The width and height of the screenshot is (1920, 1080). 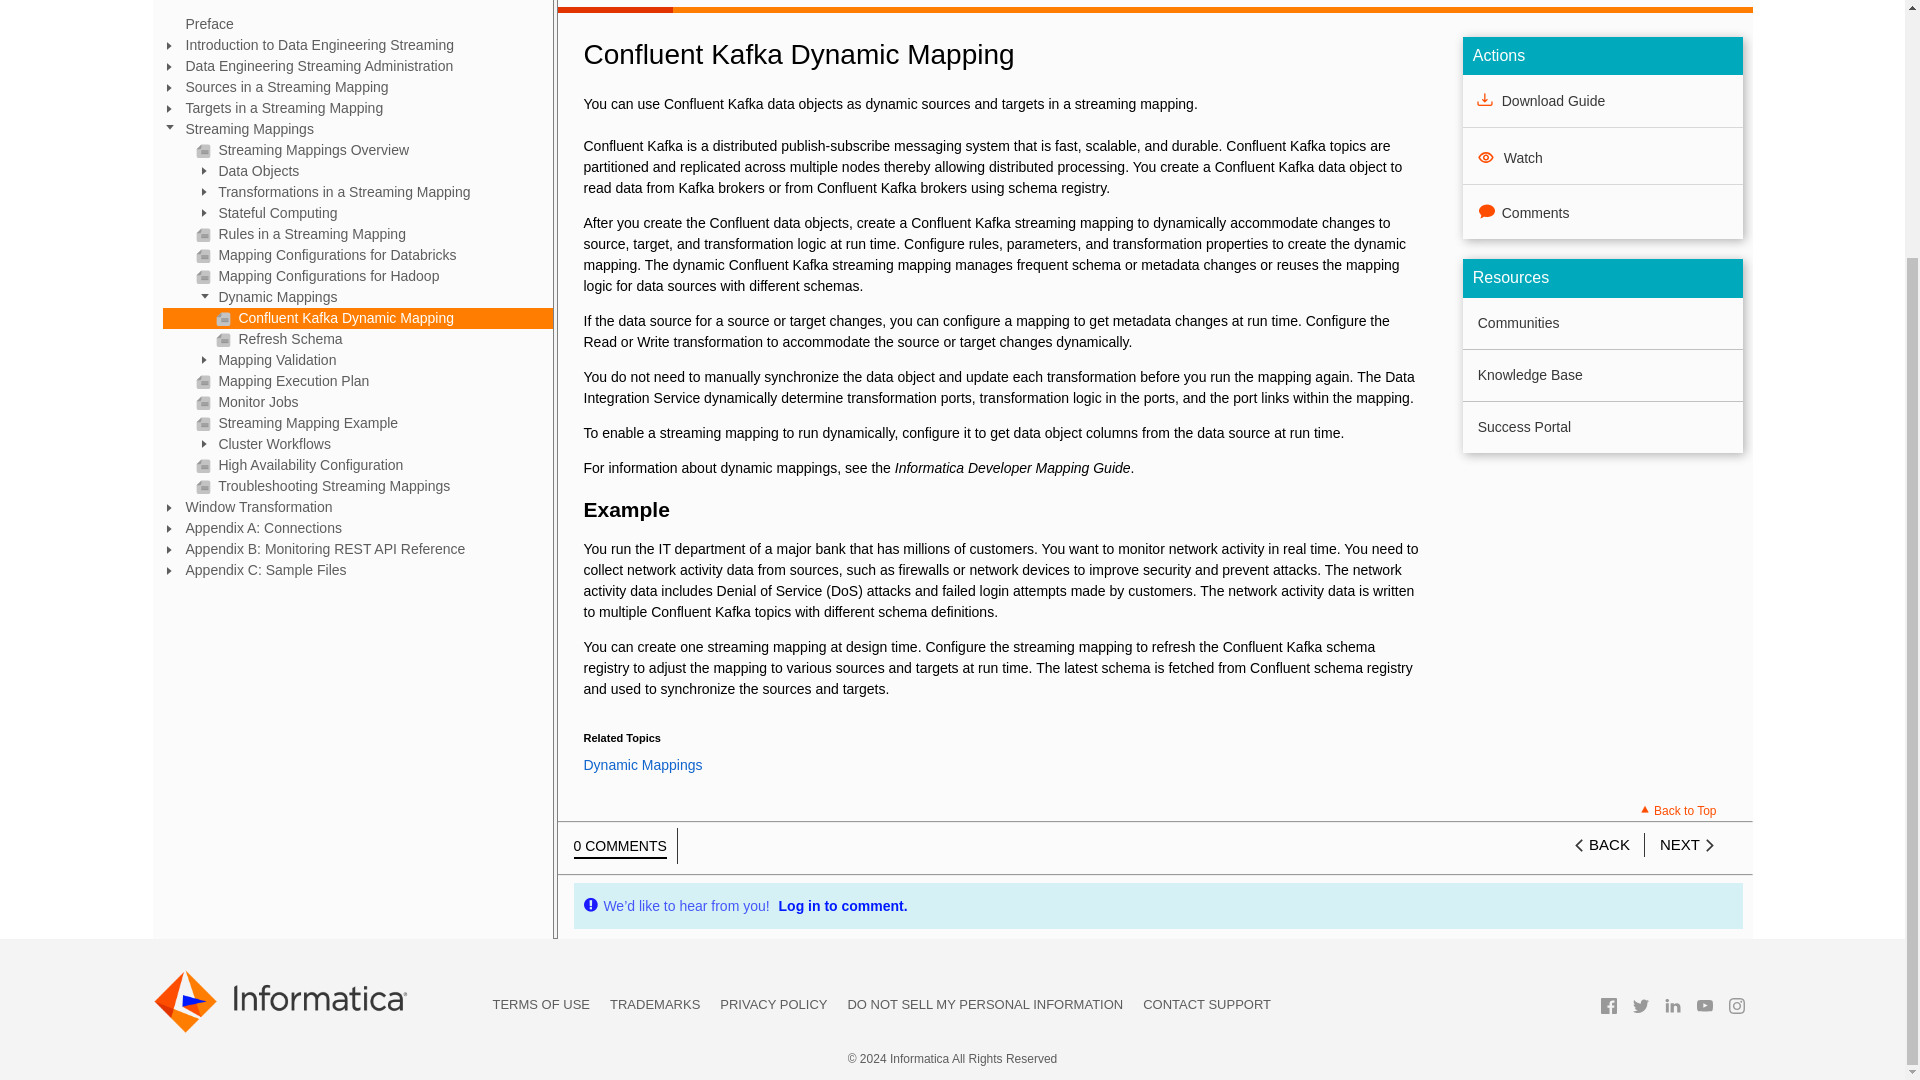 I want to click on Preface, so click(x=356, y=24).